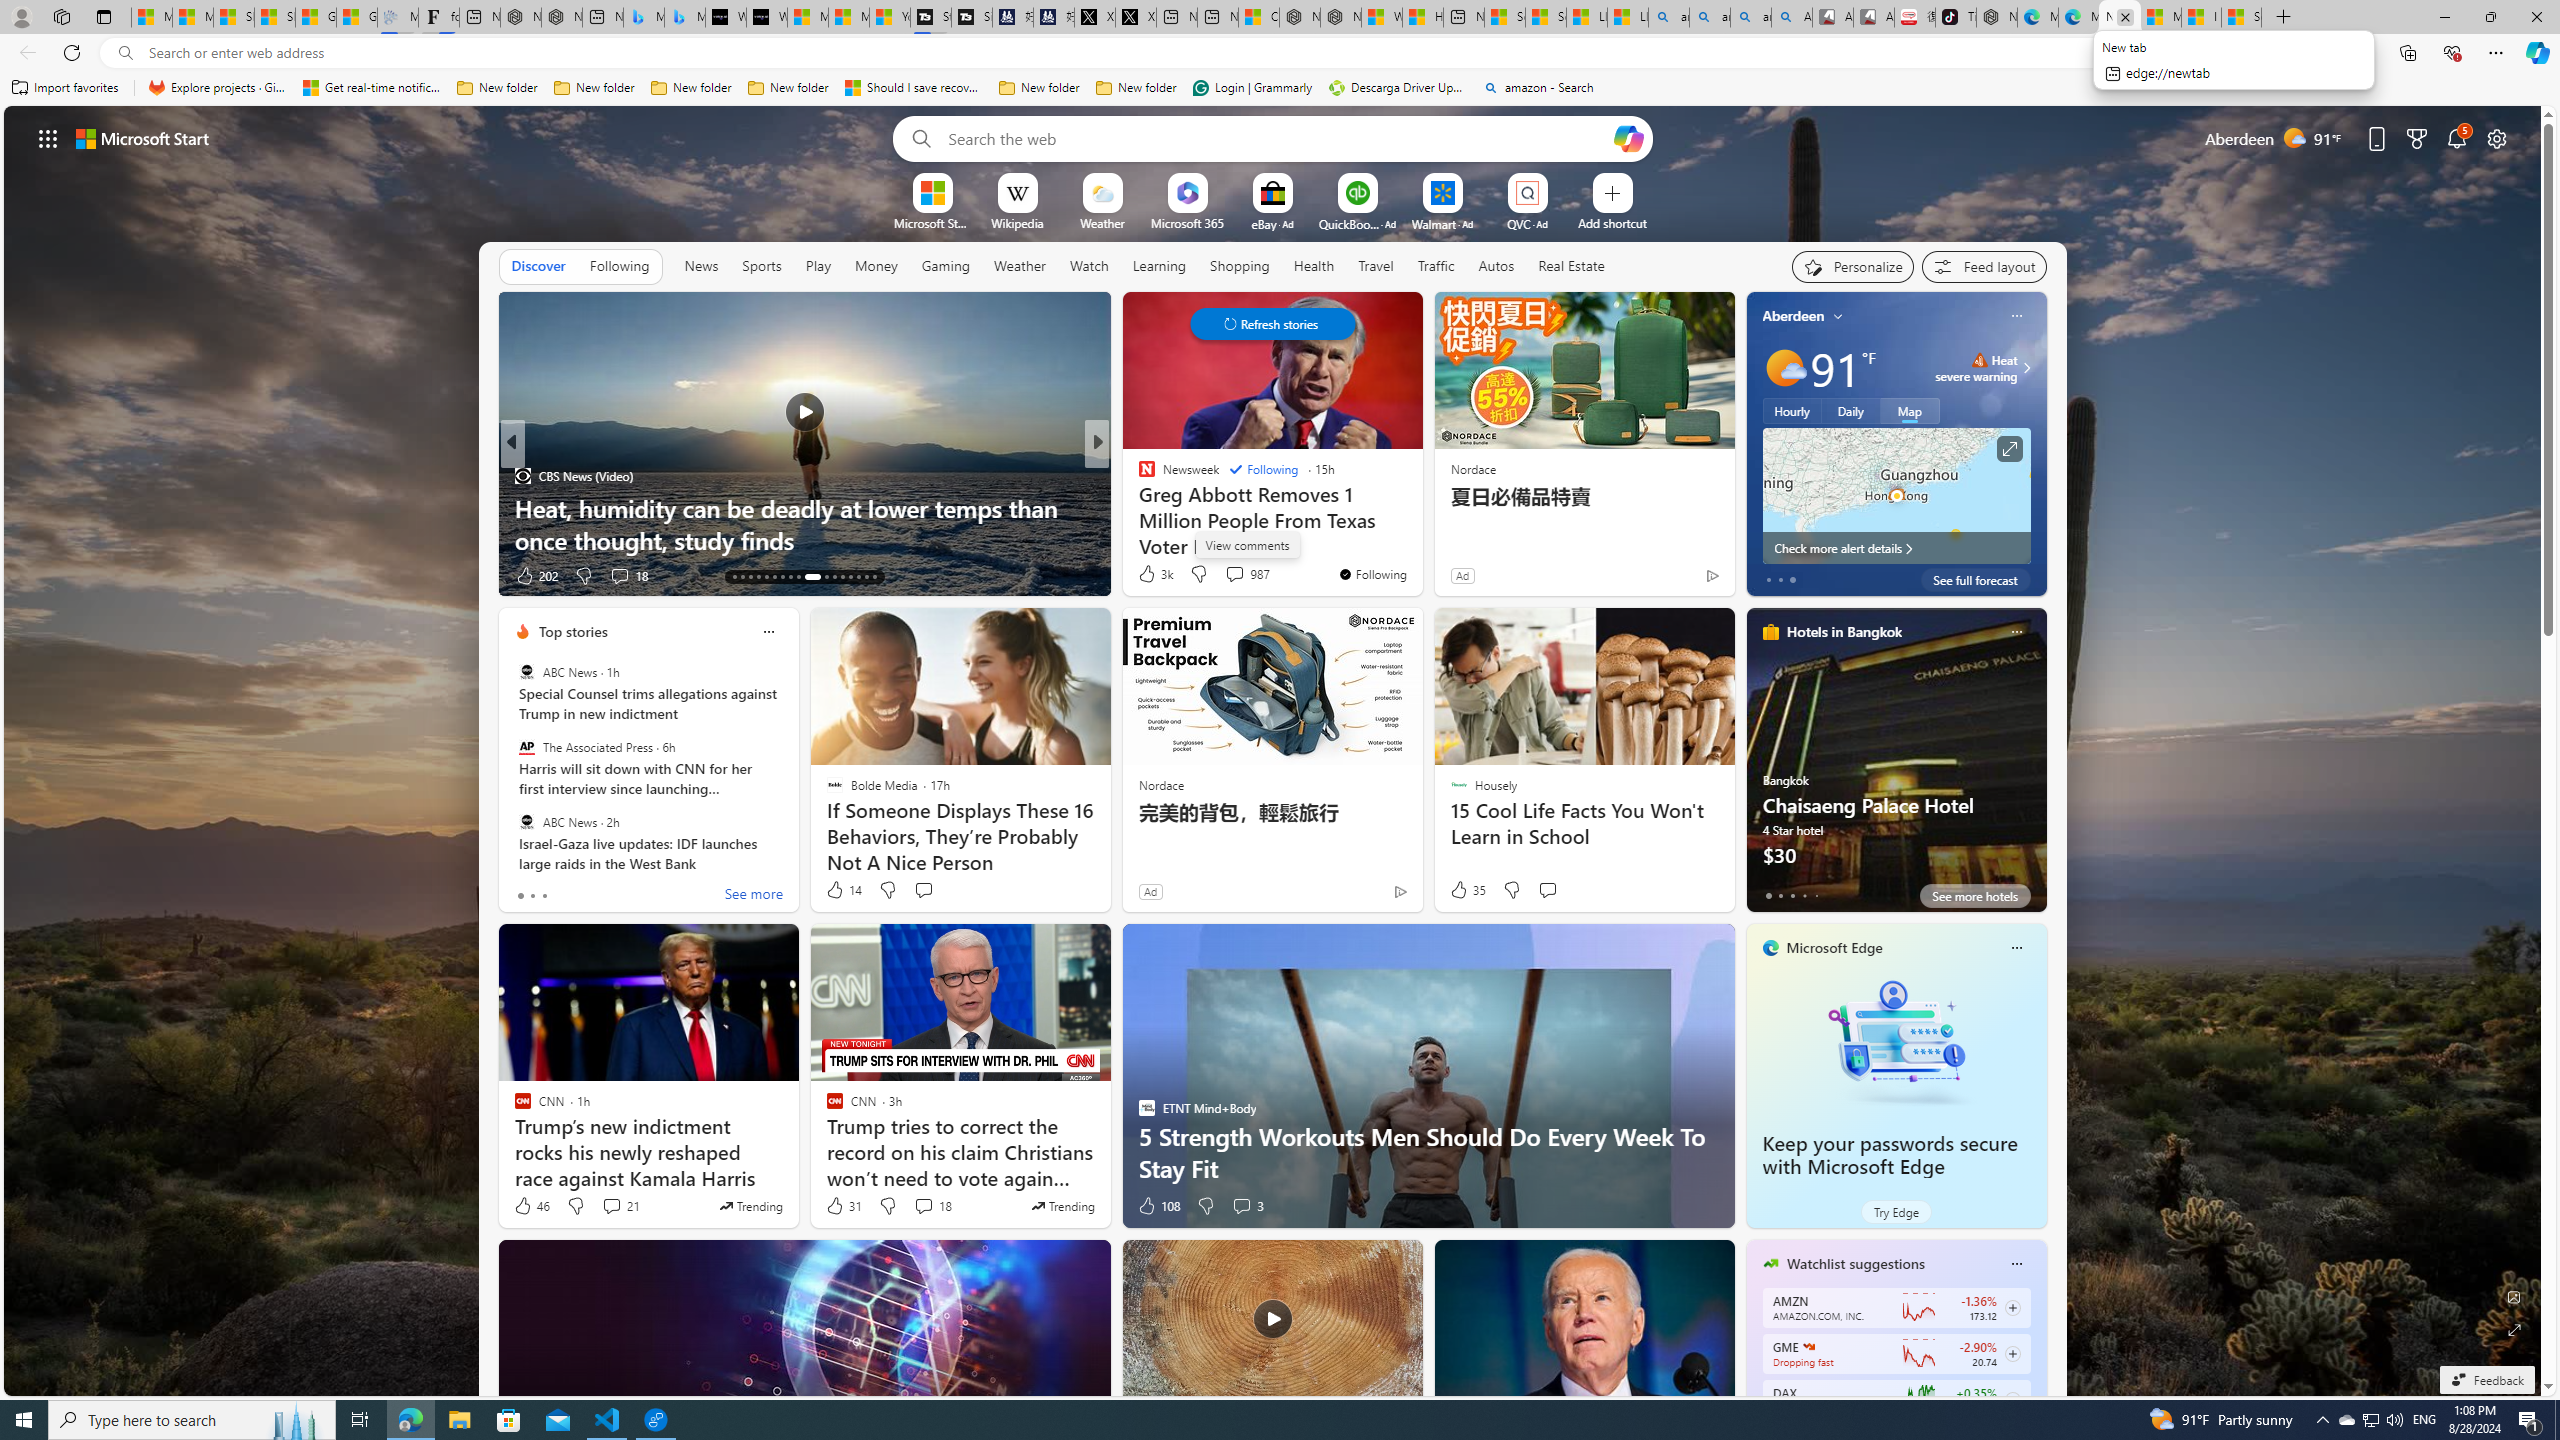 The height and width of the screenshot is (1440, 2560). Describe the element at coordinates (1571, 266) in the screenshot. I see `Real Estate` at that location.